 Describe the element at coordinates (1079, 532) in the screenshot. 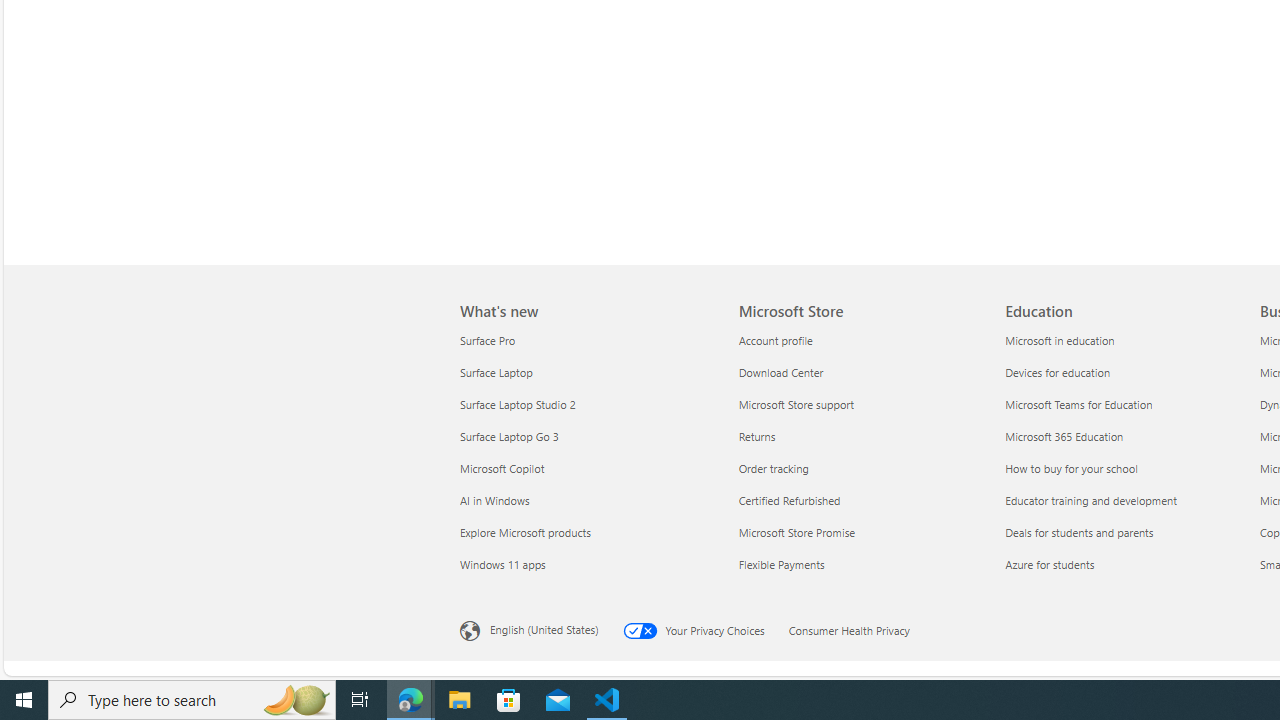

I see `Deals for students and parents Education` at that location.